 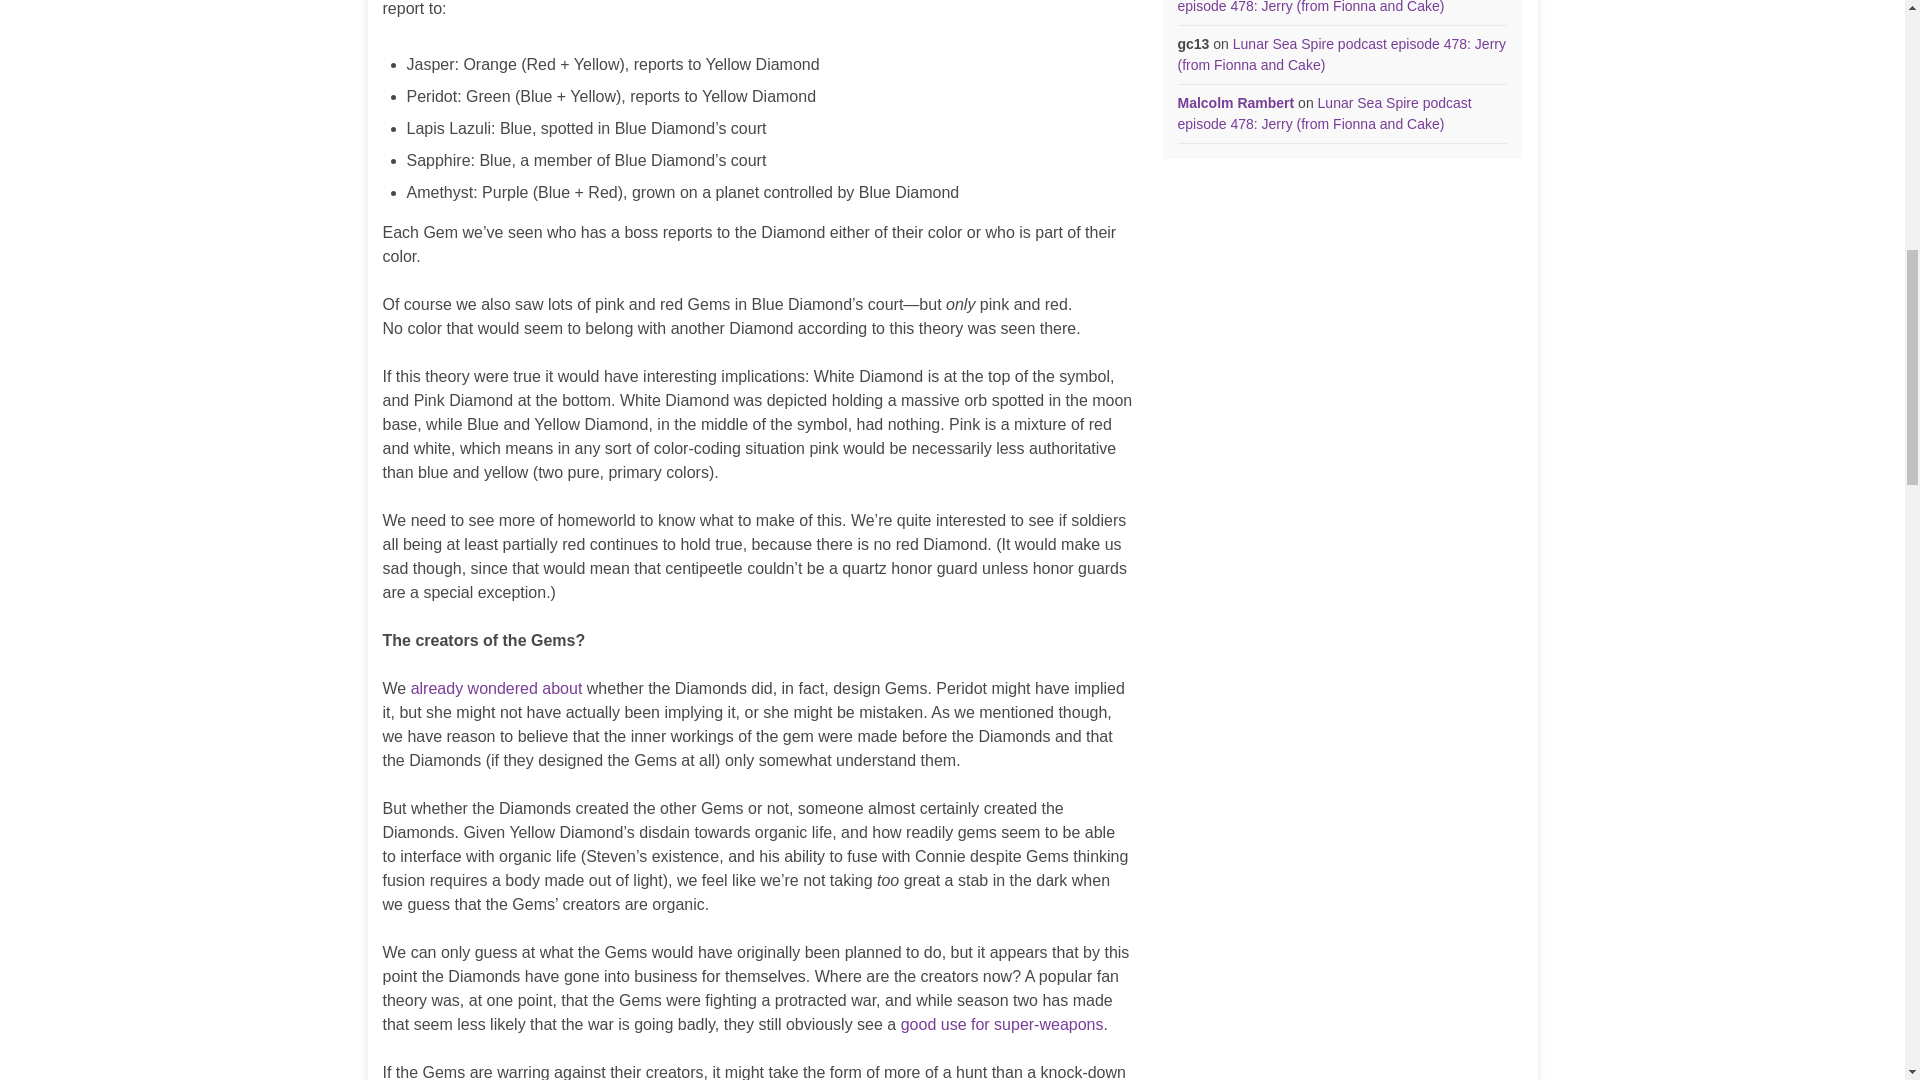 What do you see at coordinates (496, 688) in the screenshot?
I see `already wondered about` at bounding box center [496, 688].